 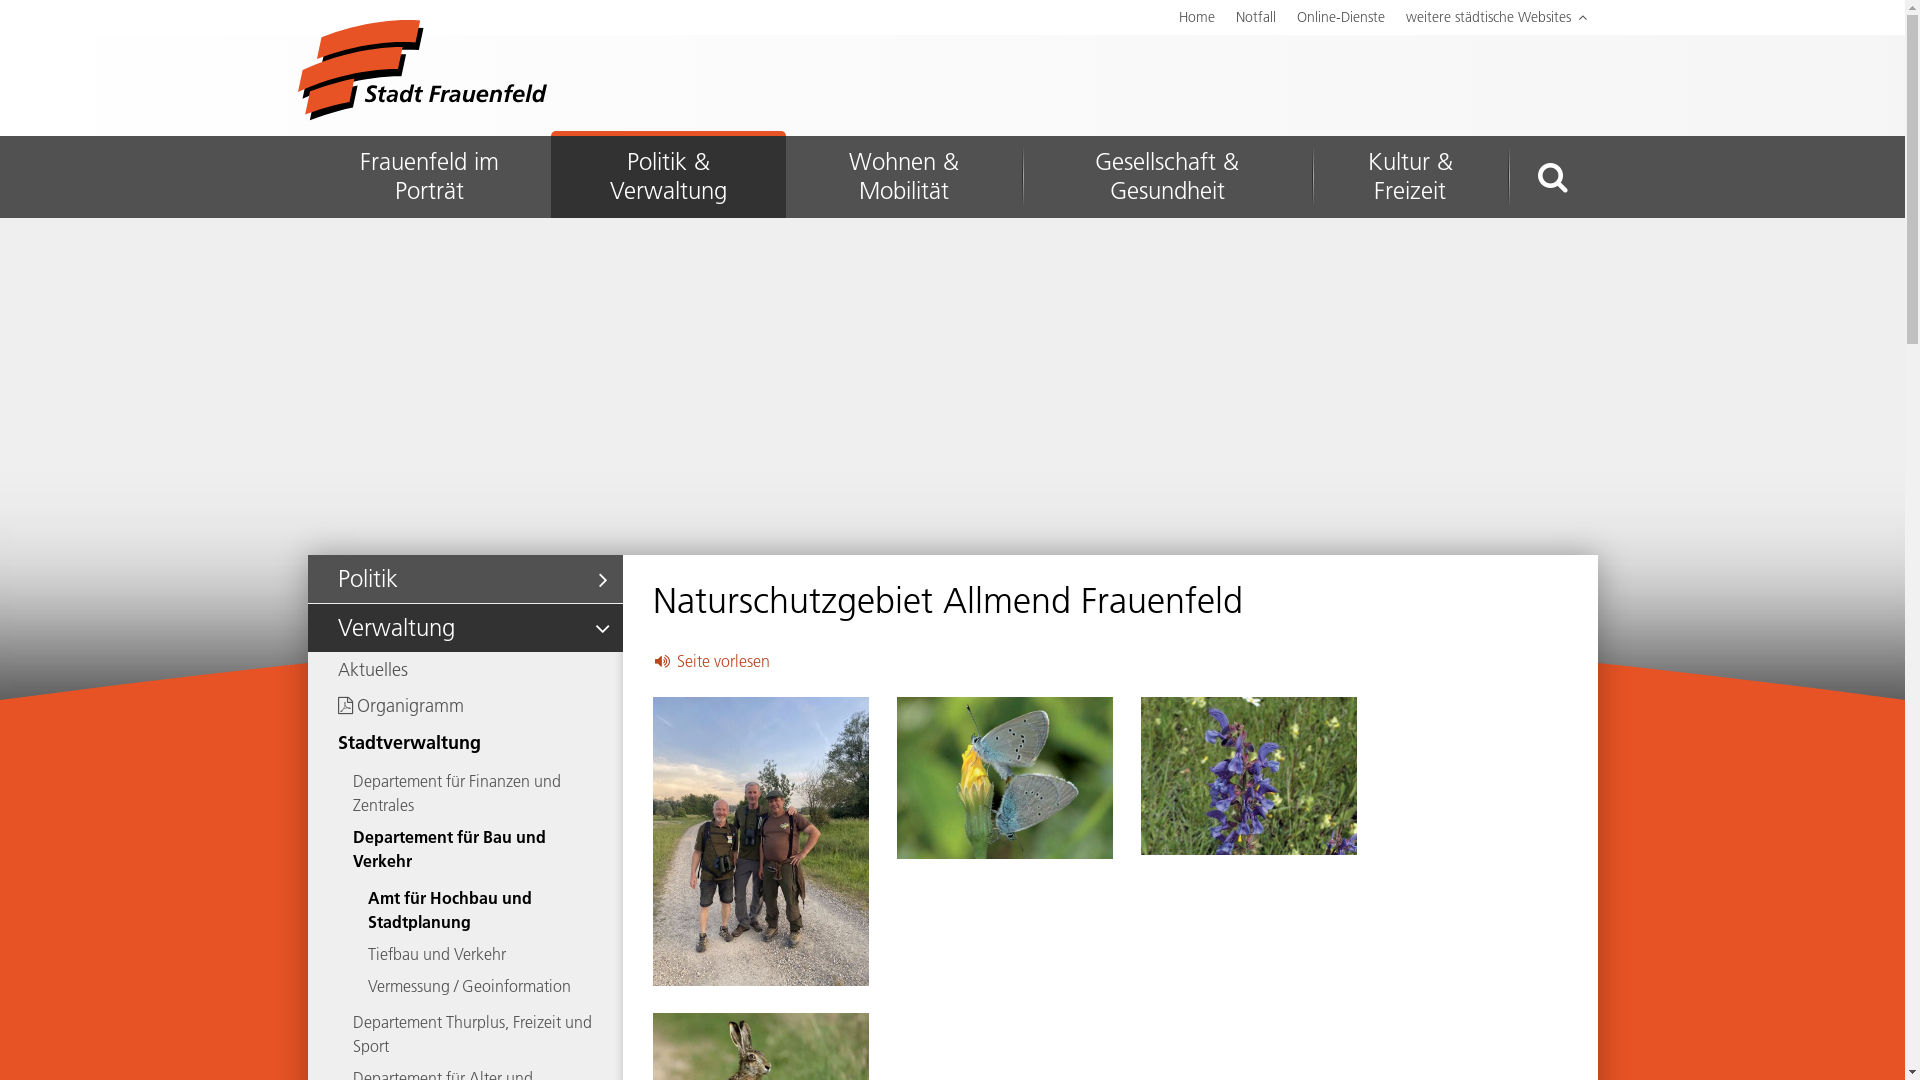 I want to click on Aktuelles, so click(x=466, y=670).